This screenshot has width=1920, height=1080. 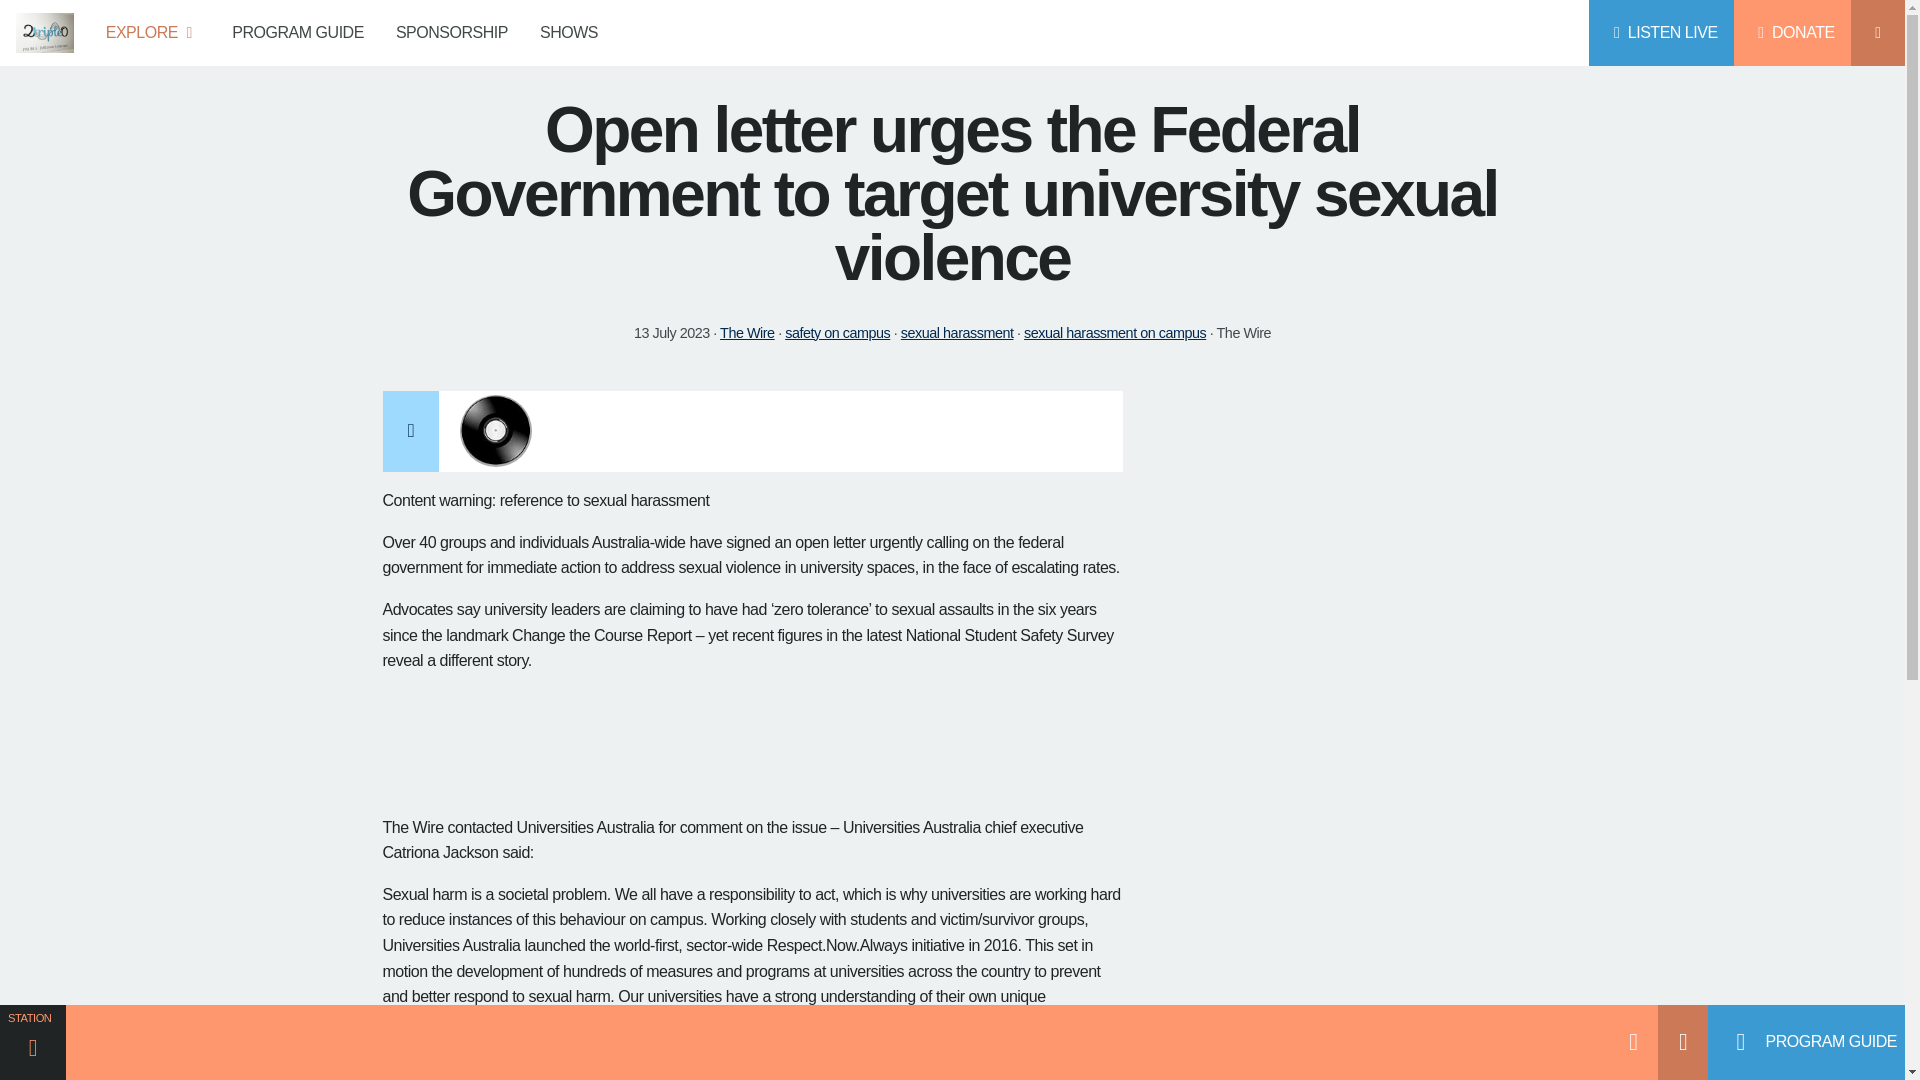 I want to click on EXPLORE, so click(x=153, y=32).